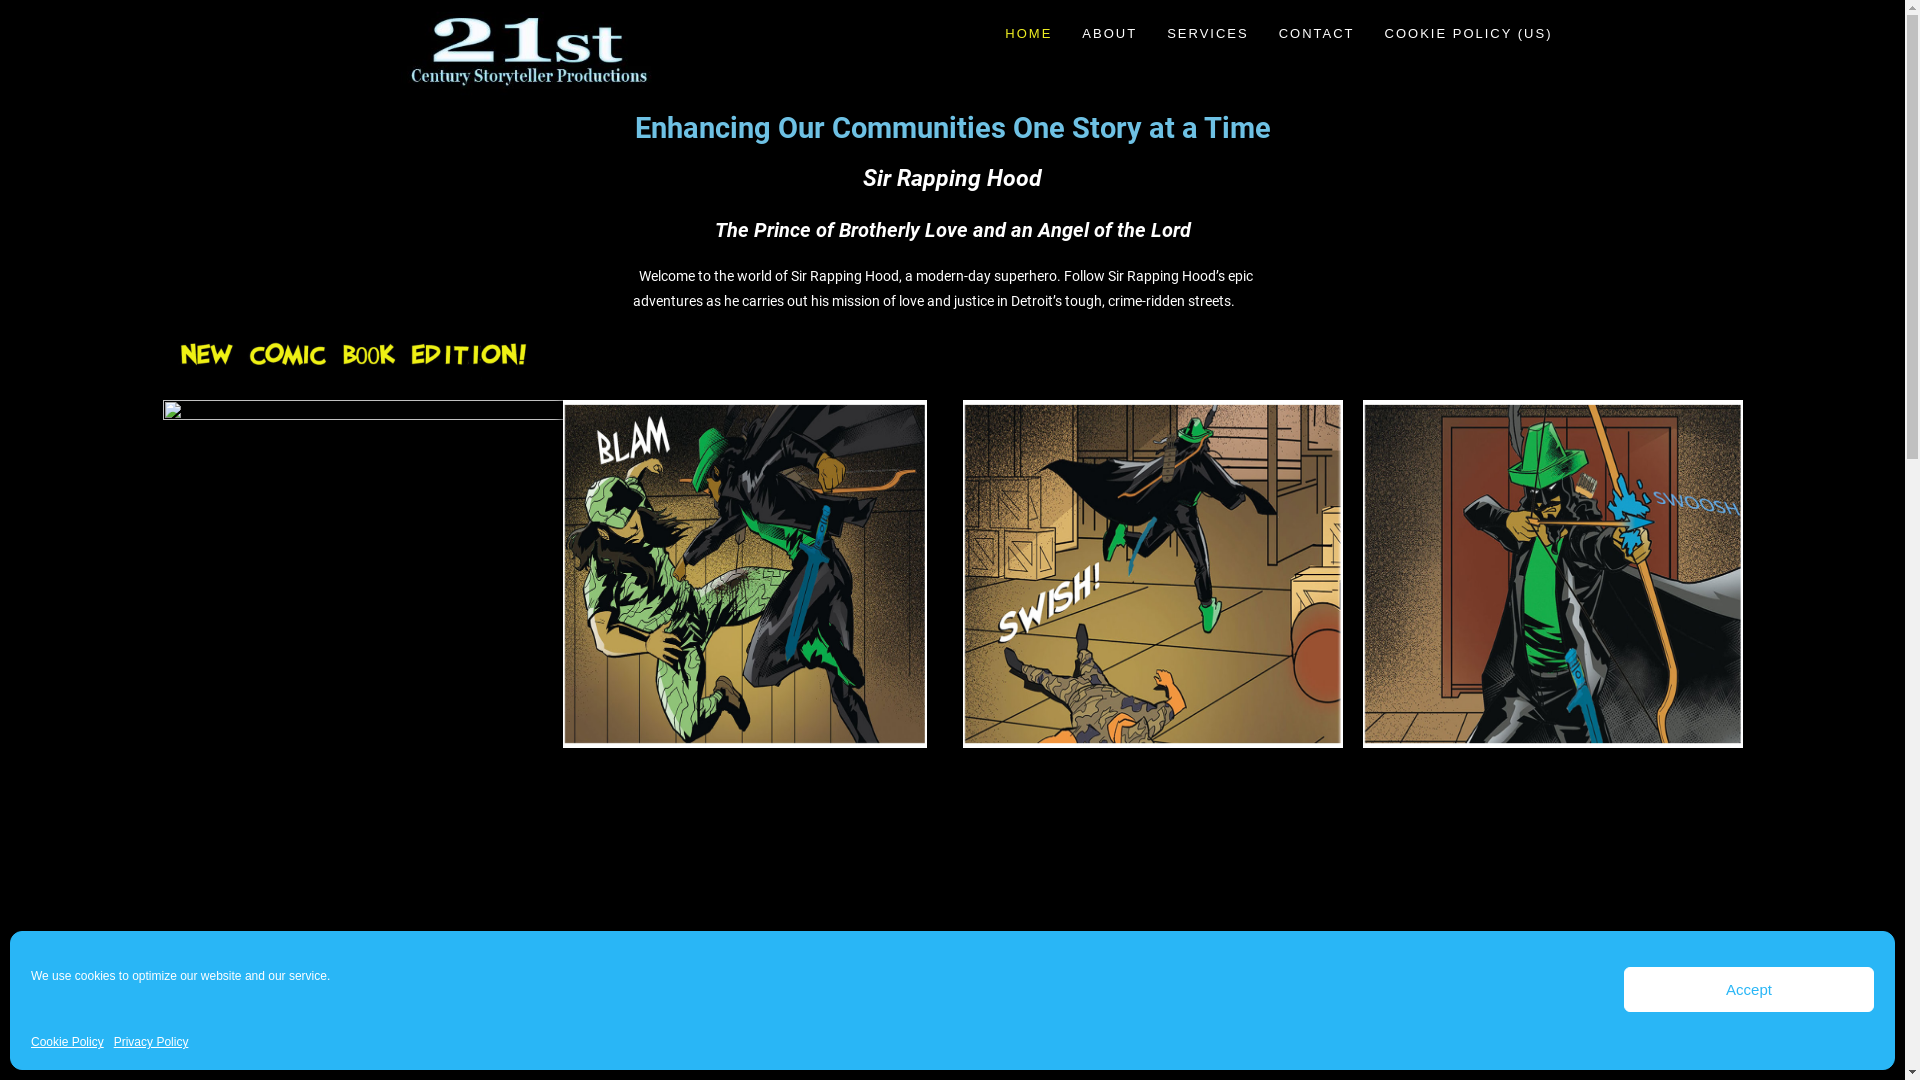 Image resolution: width=1920 pixels, height=1080 pixels. Describe the element at coordinates (68, 1043) in the screenshot. I see `Cookie Policy` at that location.